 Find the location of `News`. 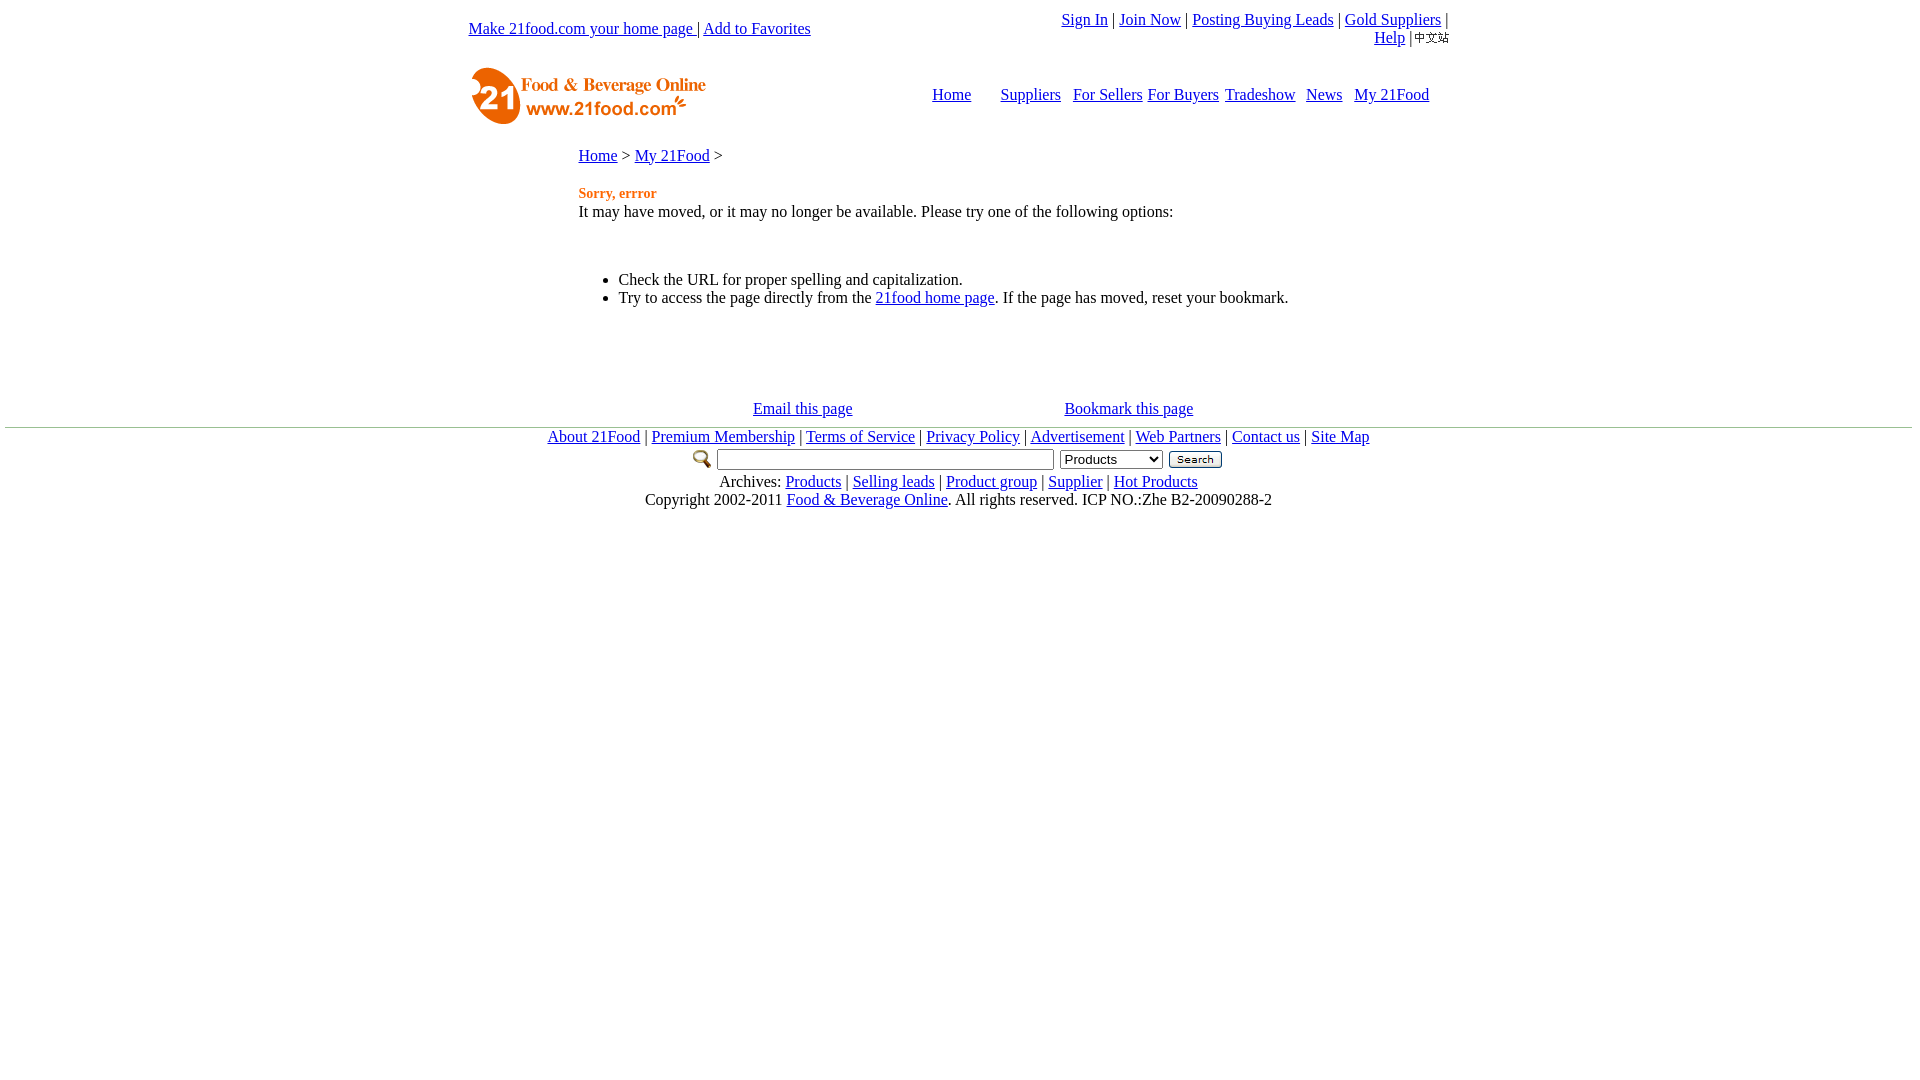

News is located at coordinates (1324, 94).